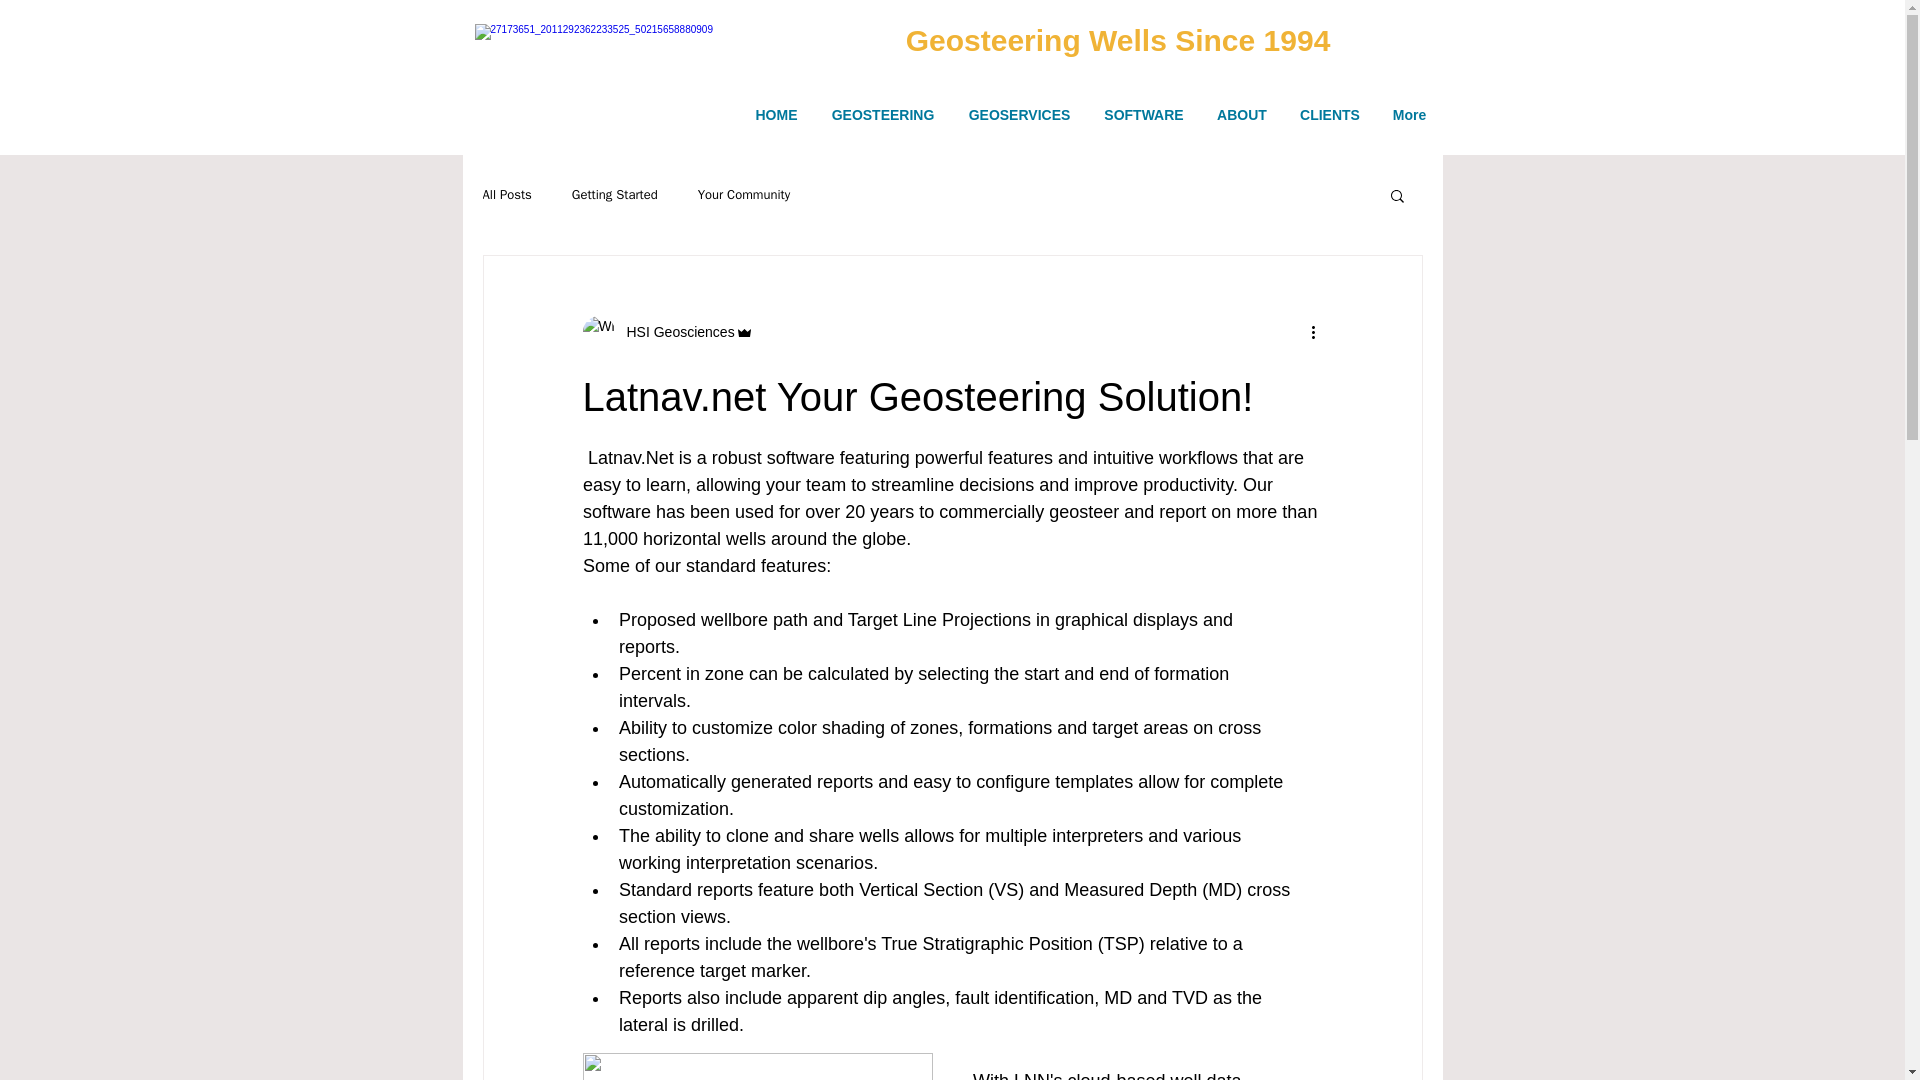 This screenshot has width=1920, height=1080. Describe the element at coordinates (674, 332) in the screenshot. I see `HSI Geosciences` at that location.